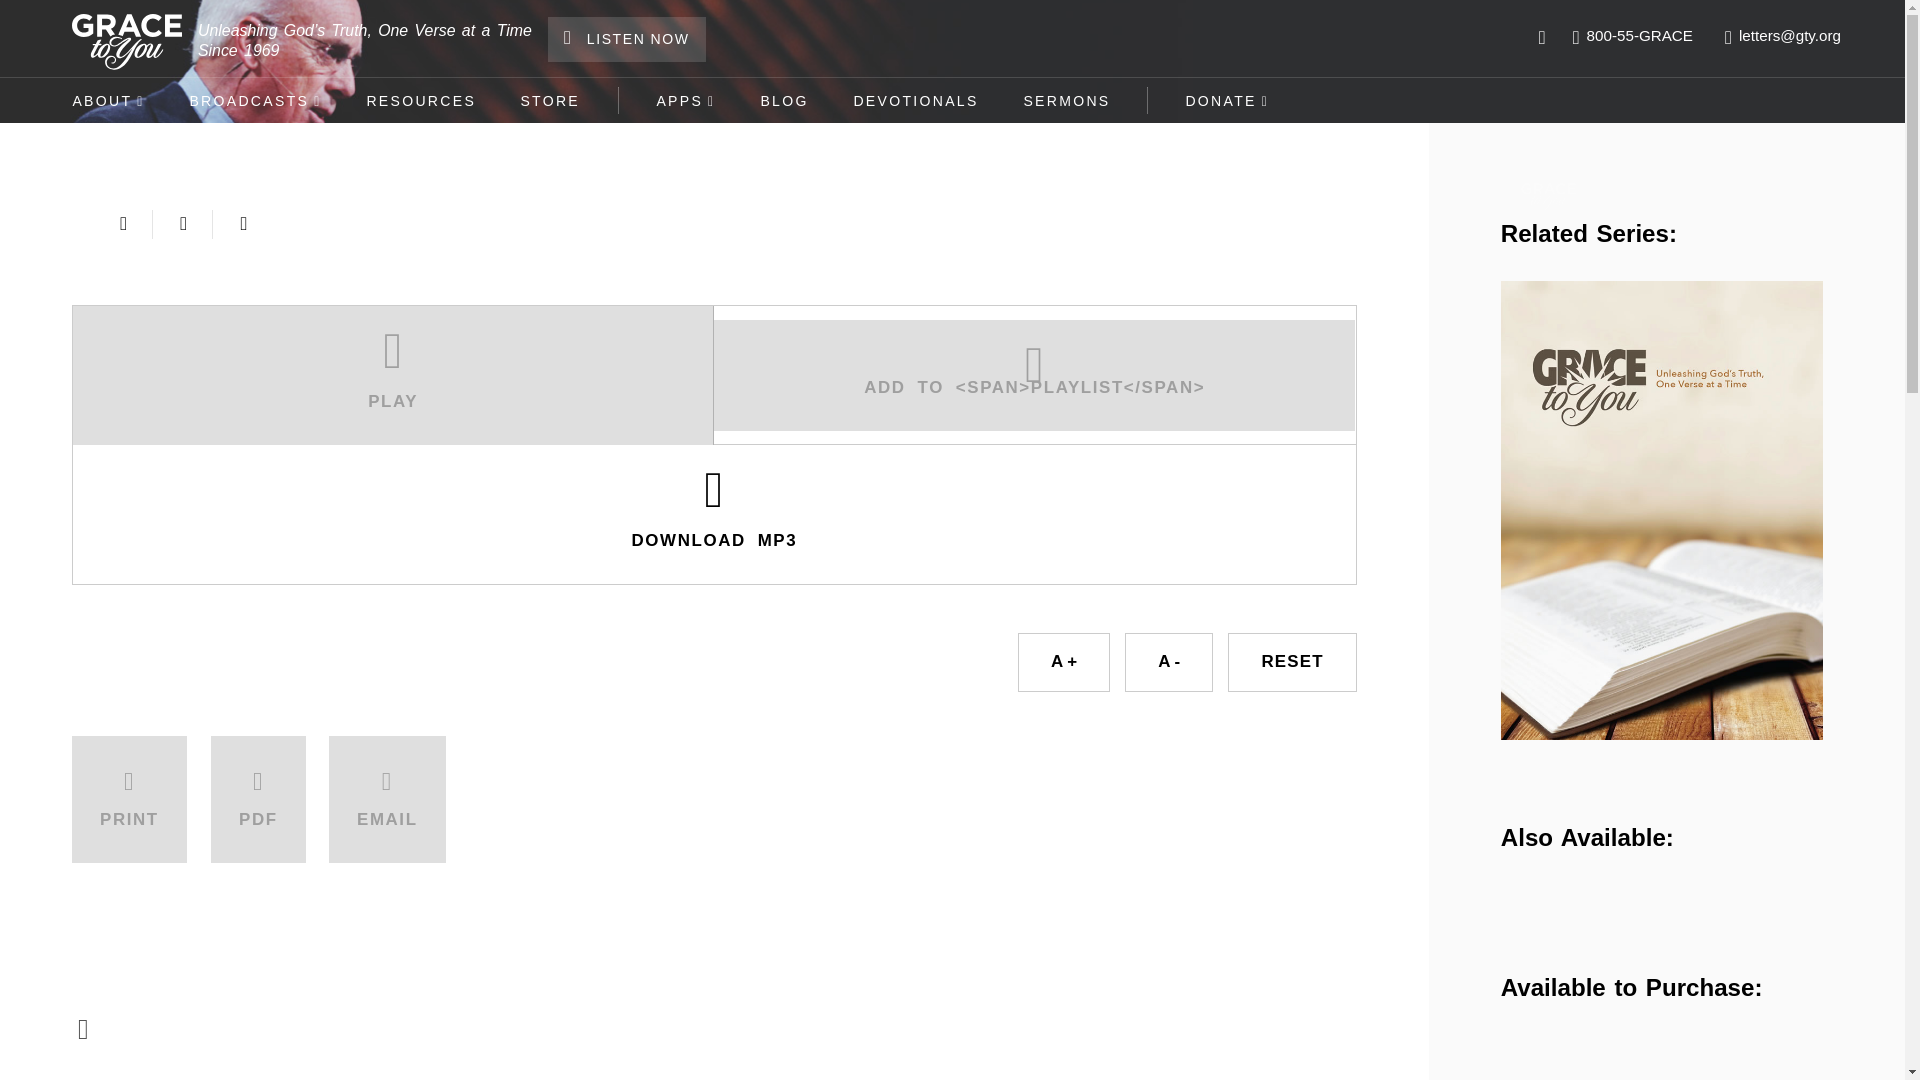 The width and height of the screenshot is (1920, 1080). What do you see at coordinates (626, 39) in the screenshot?
I see `LISTEN NOW` at bounding box center [626, 39].